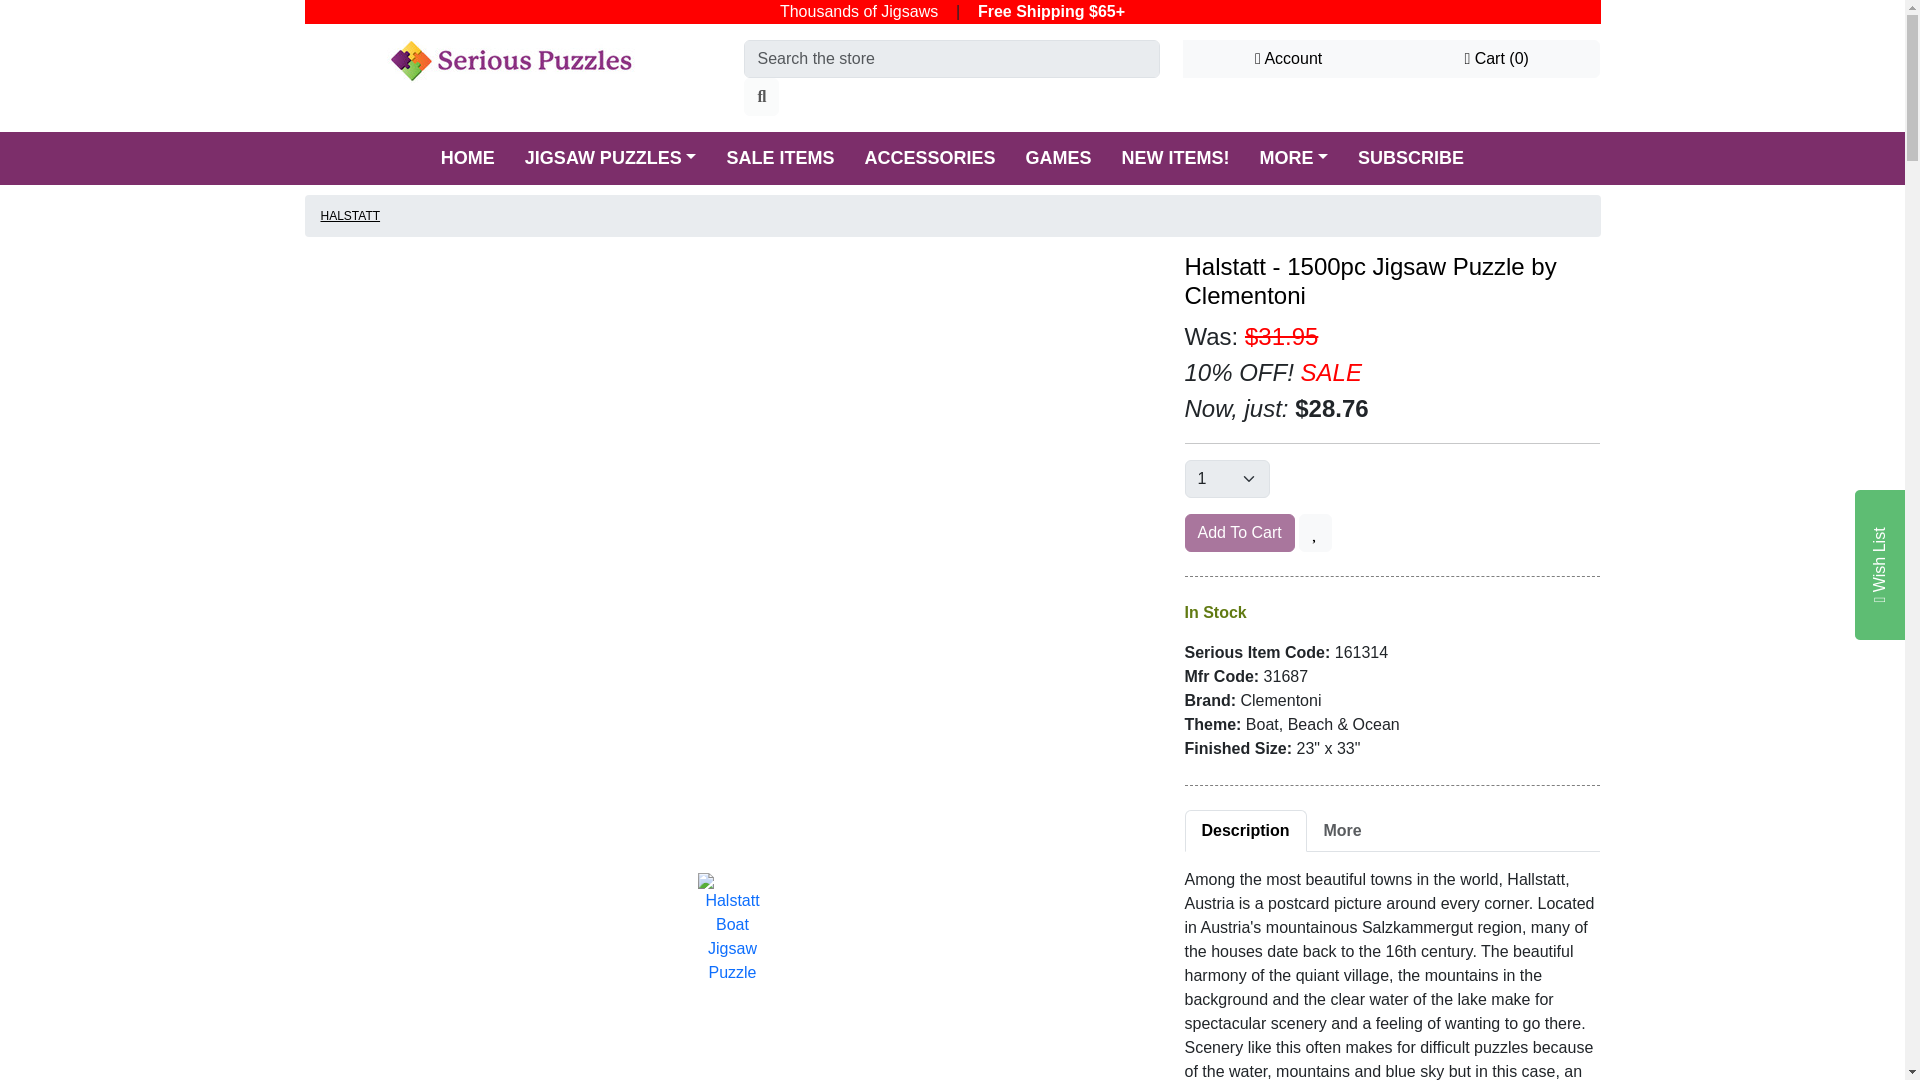 The height and width of the screenshot is (1080, 1920). Describe the element at coordinates (1226, 478) in the screenshot. I see `Quantity` at that location.